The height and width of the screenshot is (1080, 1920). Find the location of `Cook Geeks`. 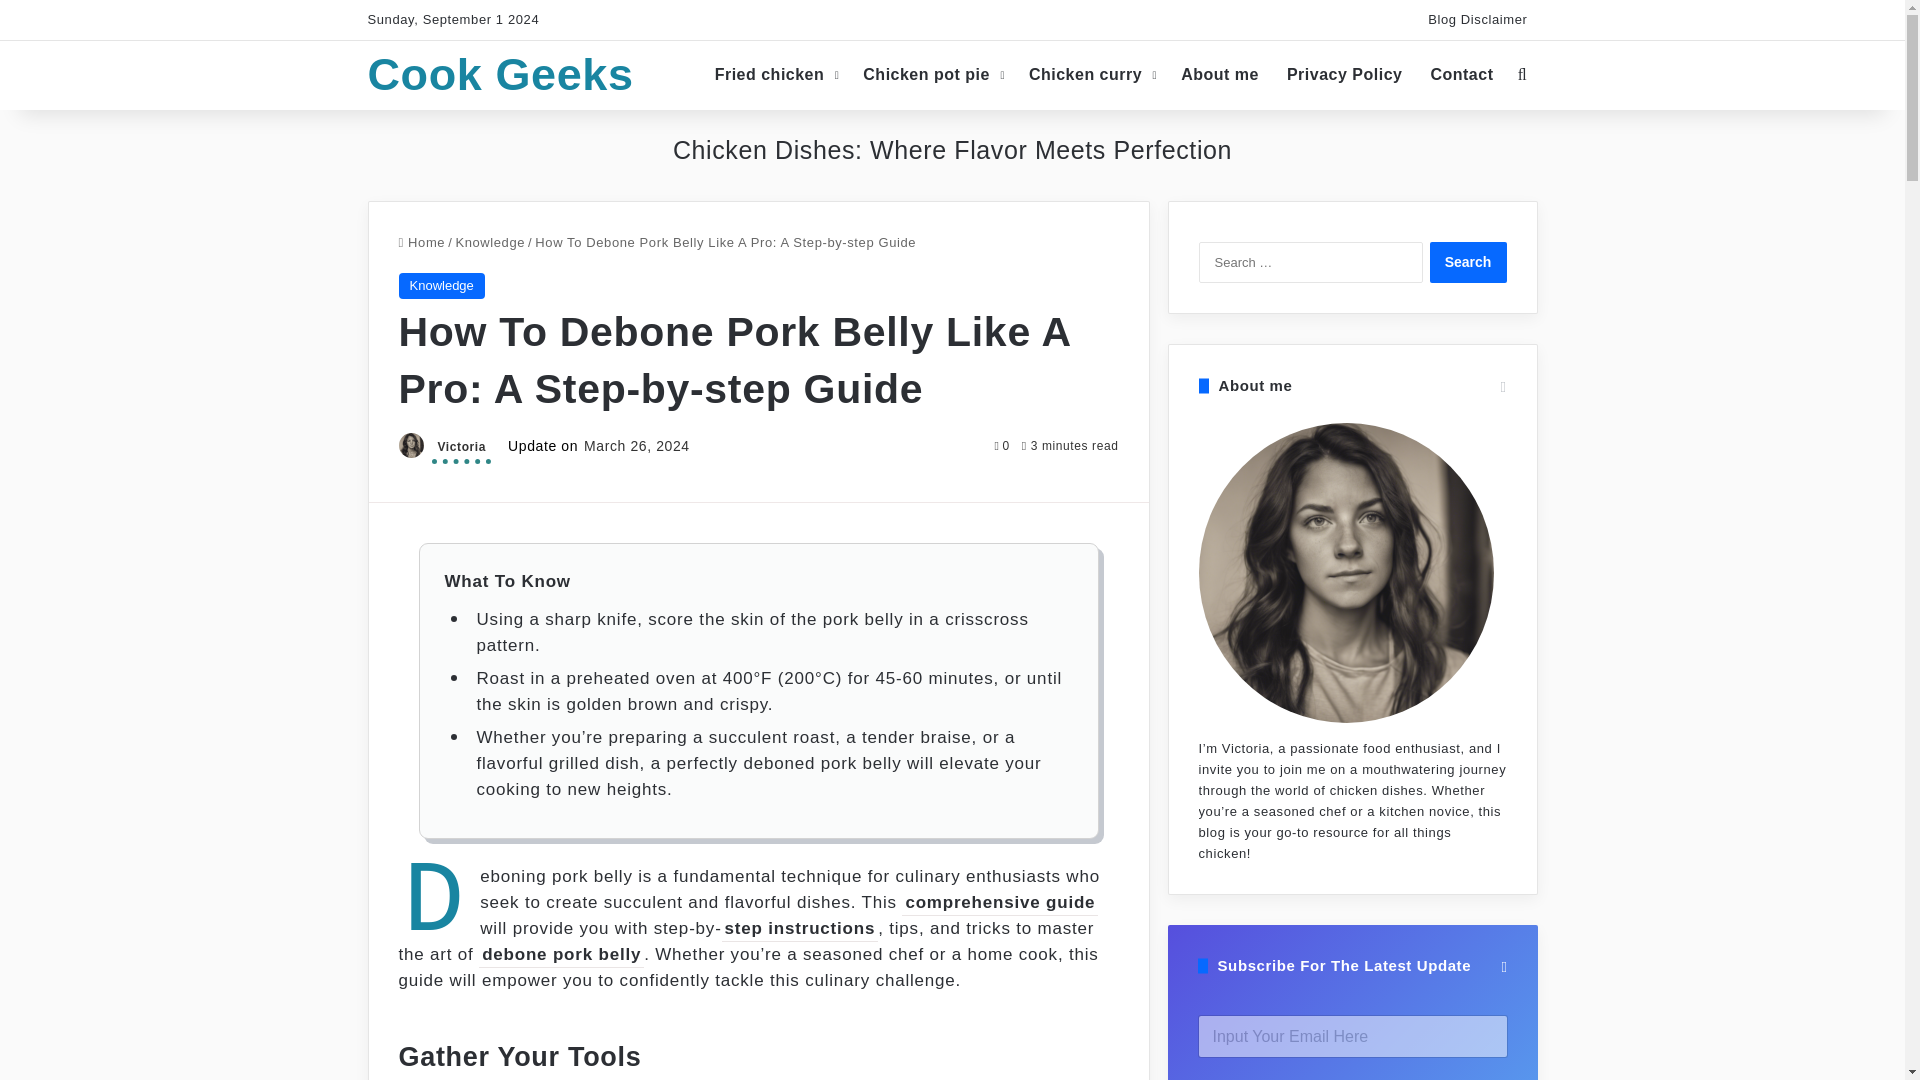

Cook Geeks is located at coordinates (500, 74).